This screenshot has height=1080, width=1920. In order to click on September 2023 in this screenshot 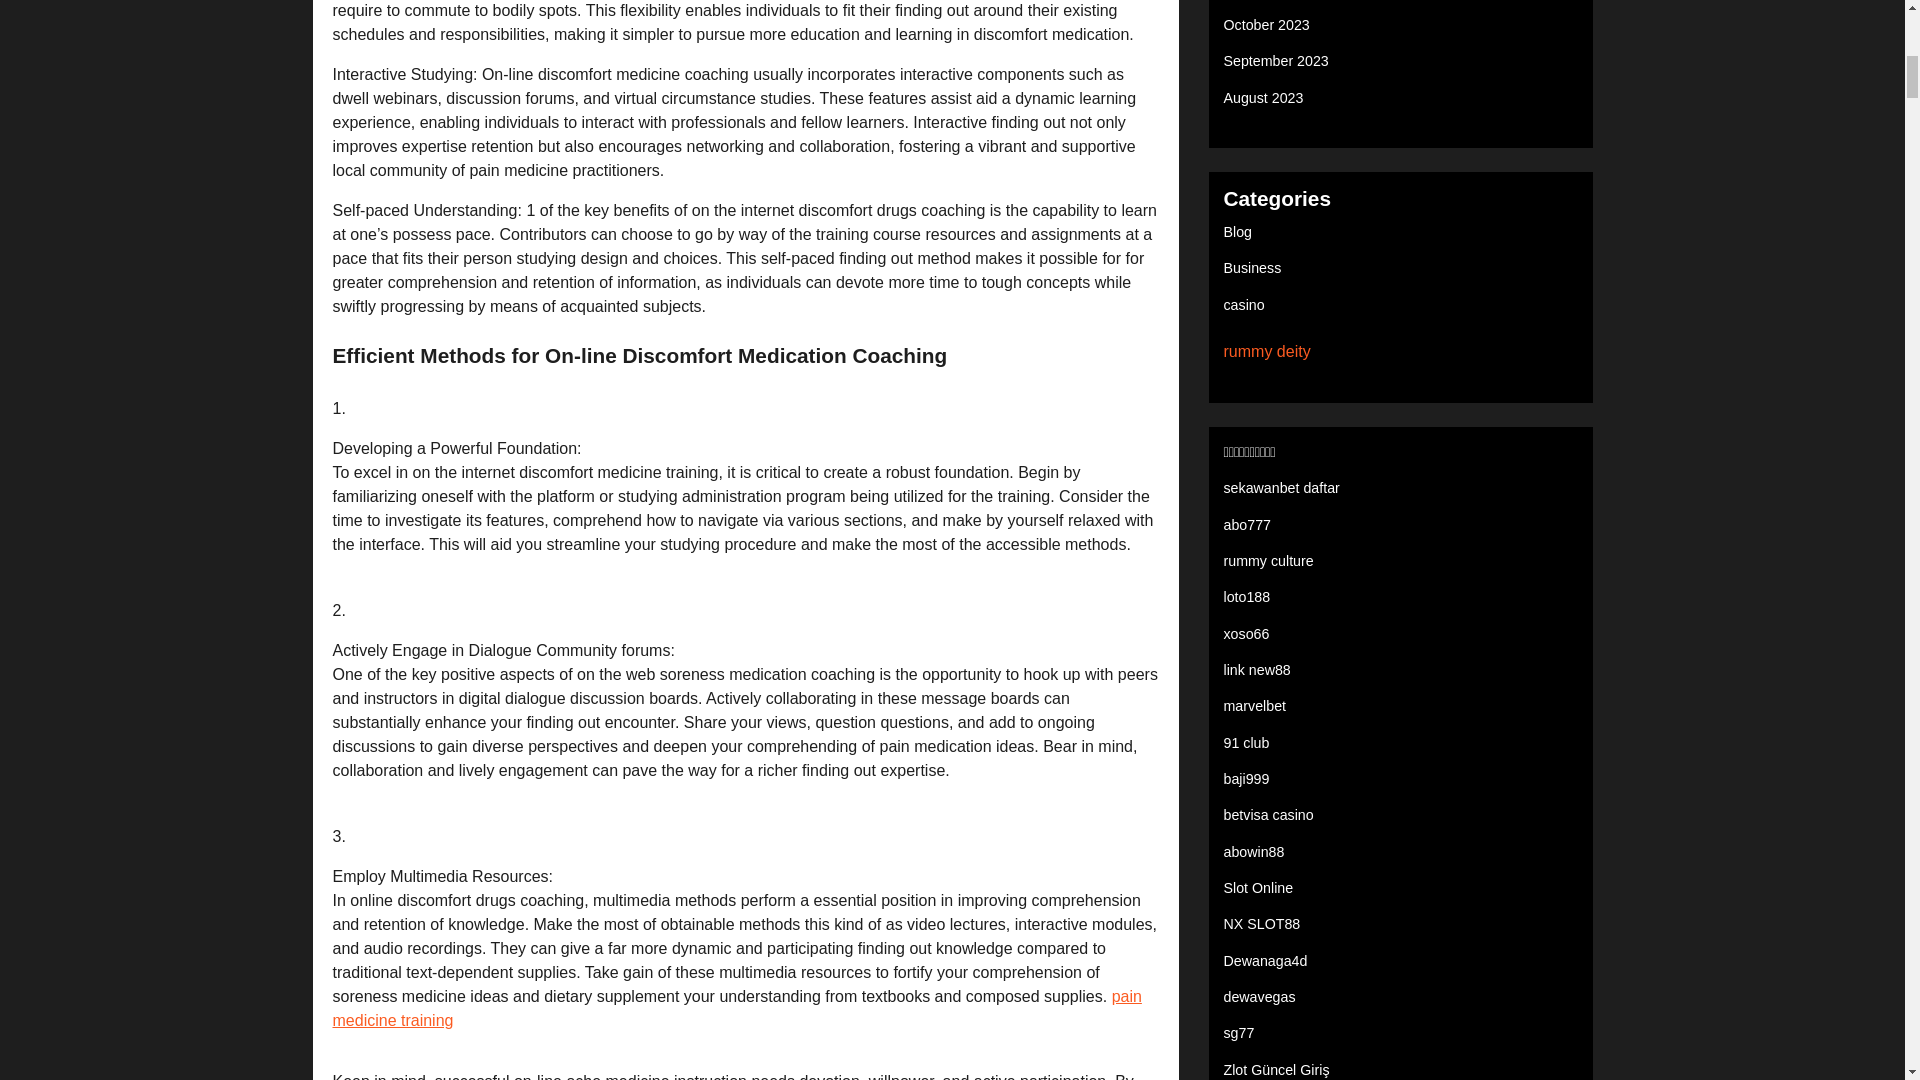, I will do `click(1276, 60)`.